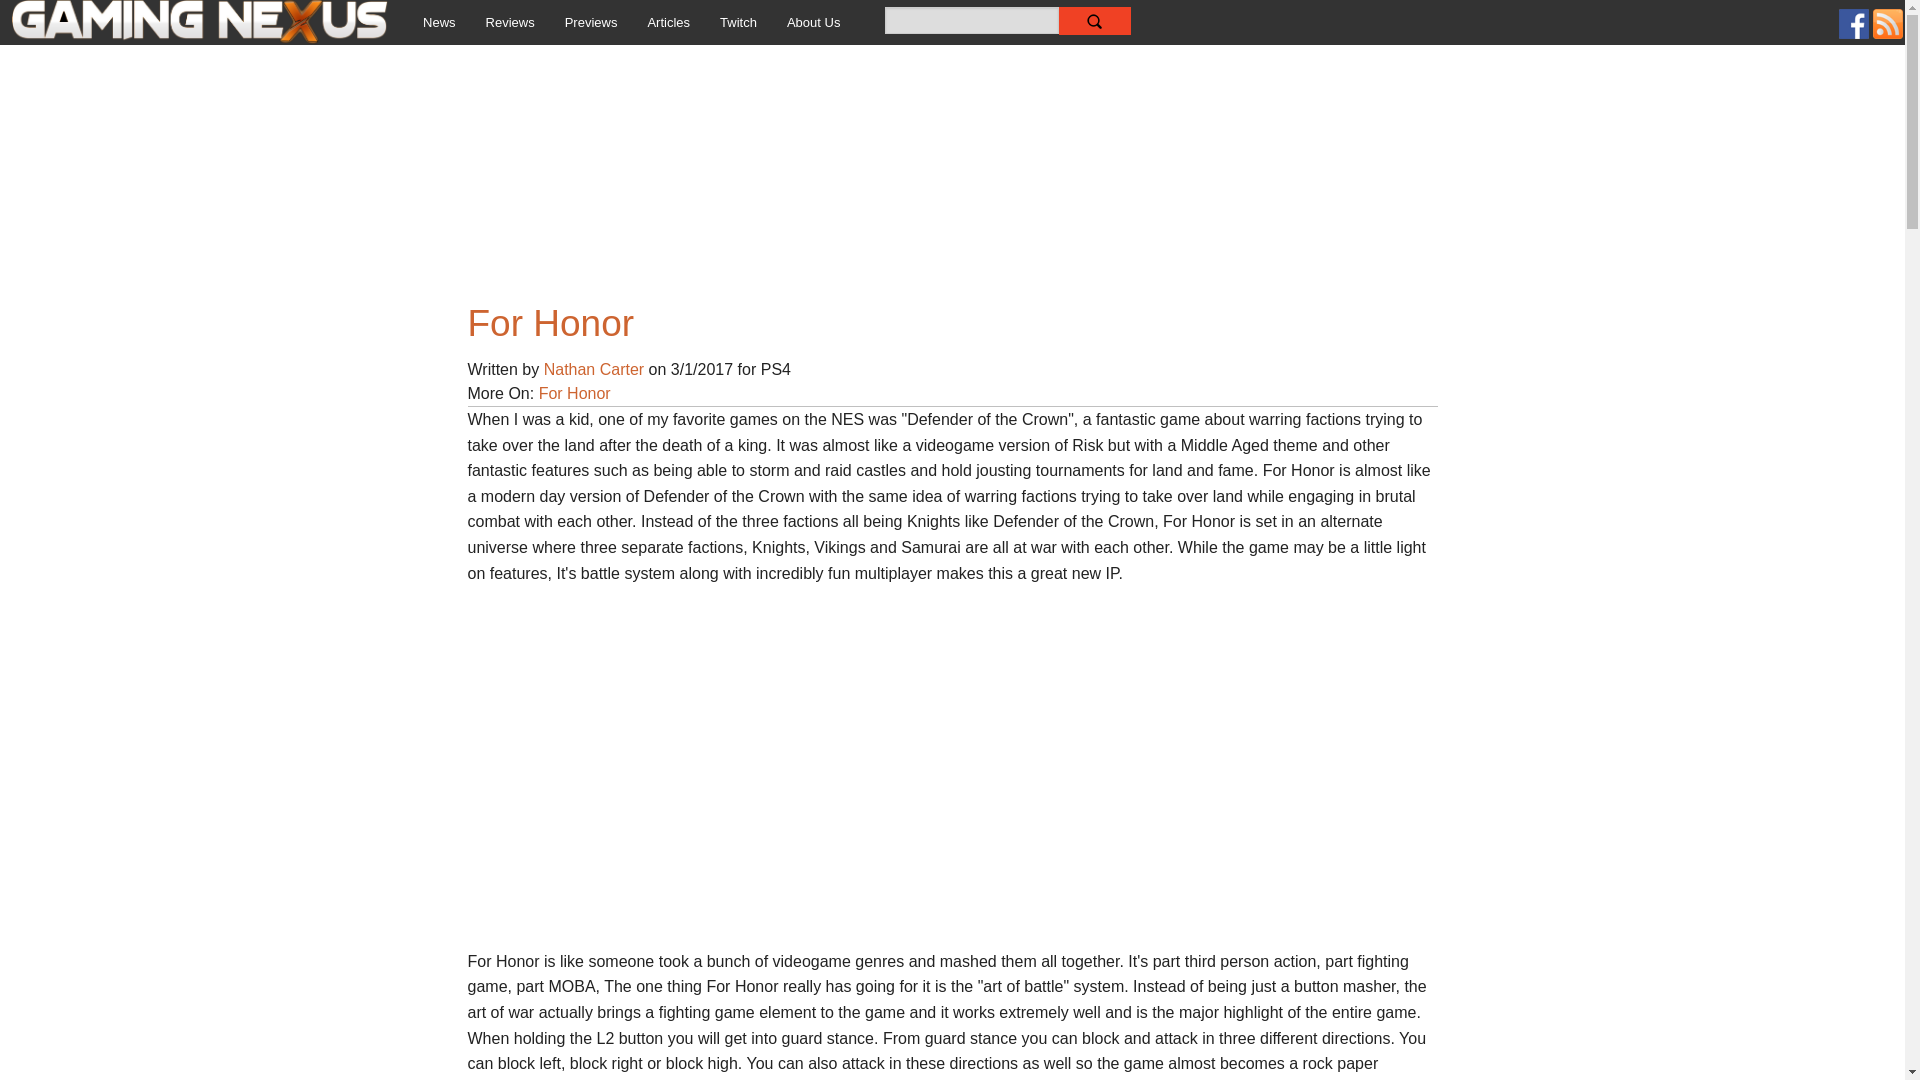 Image resolution: width=1920 pixels, height=1080 pixels. What do you see at coordinates (438, 22) in the screenshot?
I see `News` at bounding box center [438, 22].